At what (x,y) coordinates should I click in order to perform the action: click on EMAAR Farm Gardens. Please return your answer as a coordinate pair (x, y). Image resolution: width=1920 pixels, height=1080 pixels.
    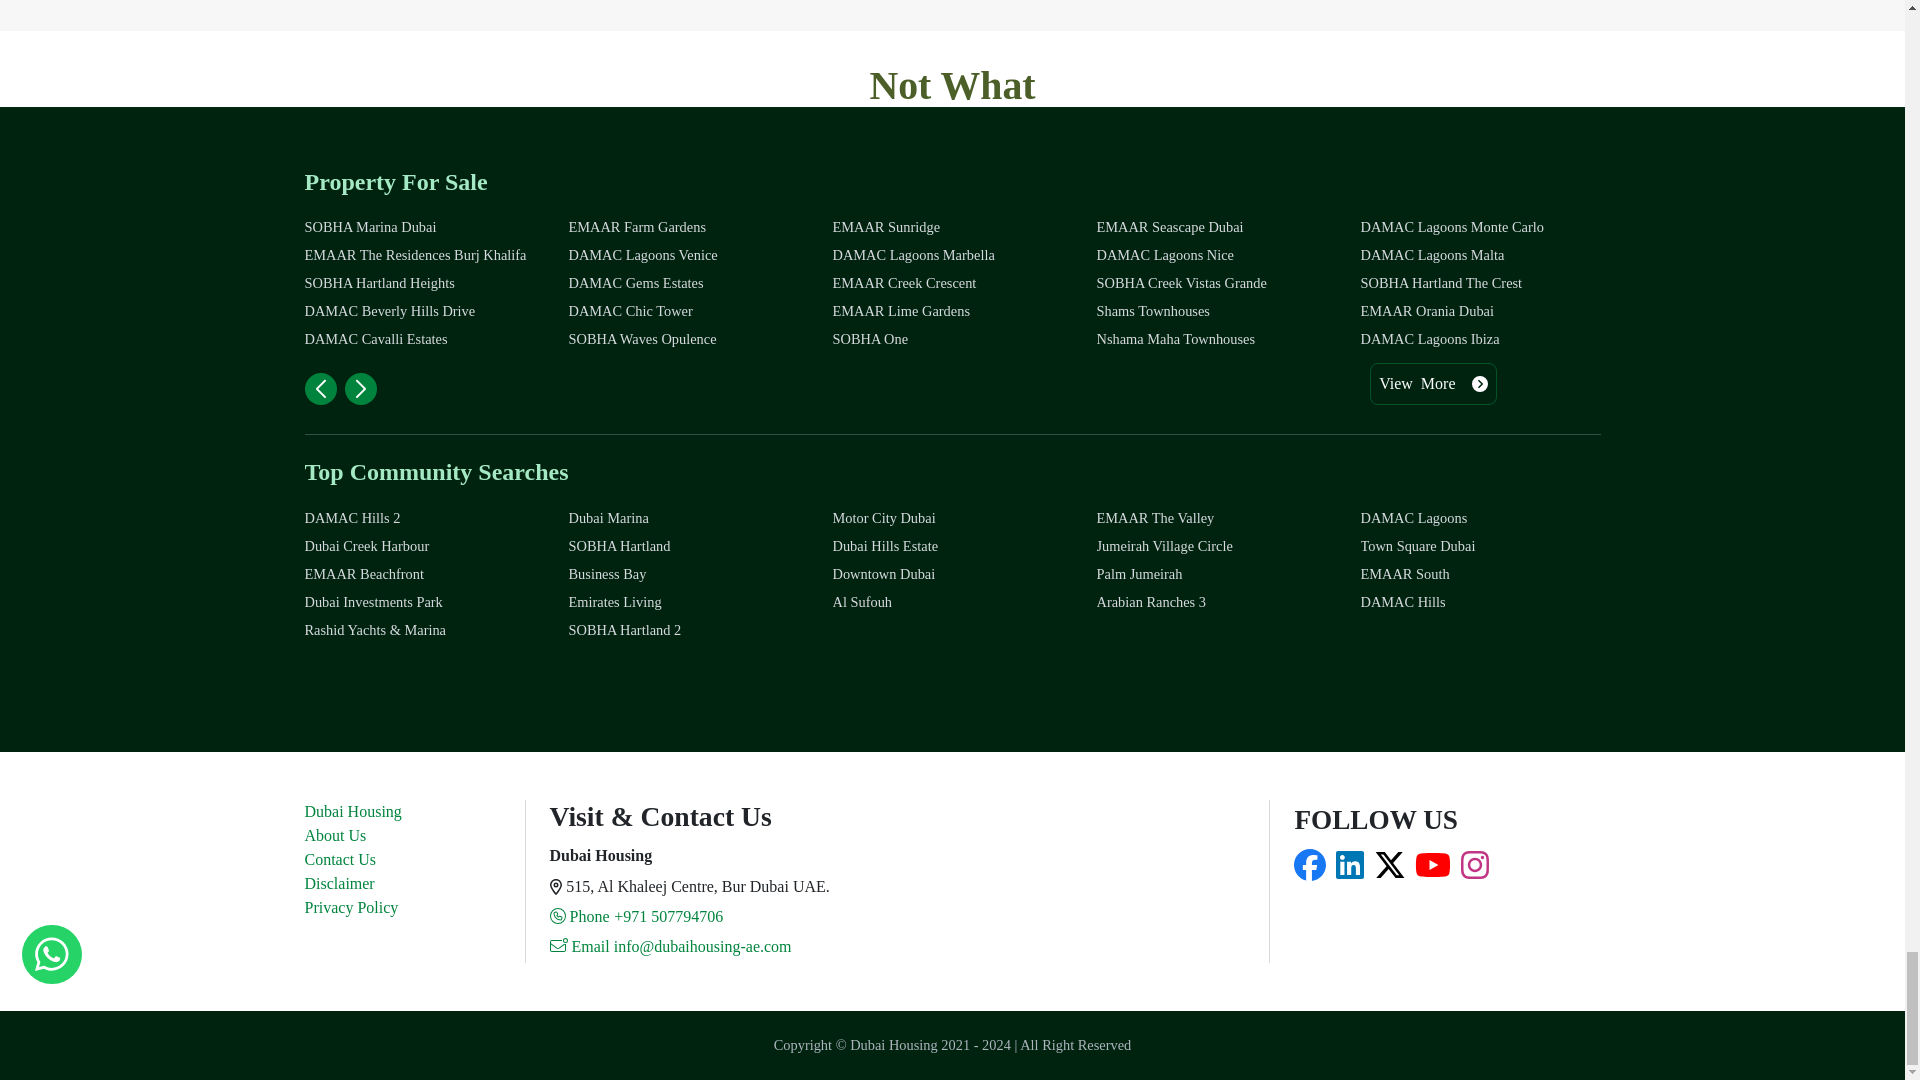
    Looking at the image, I should click on (688, 227).